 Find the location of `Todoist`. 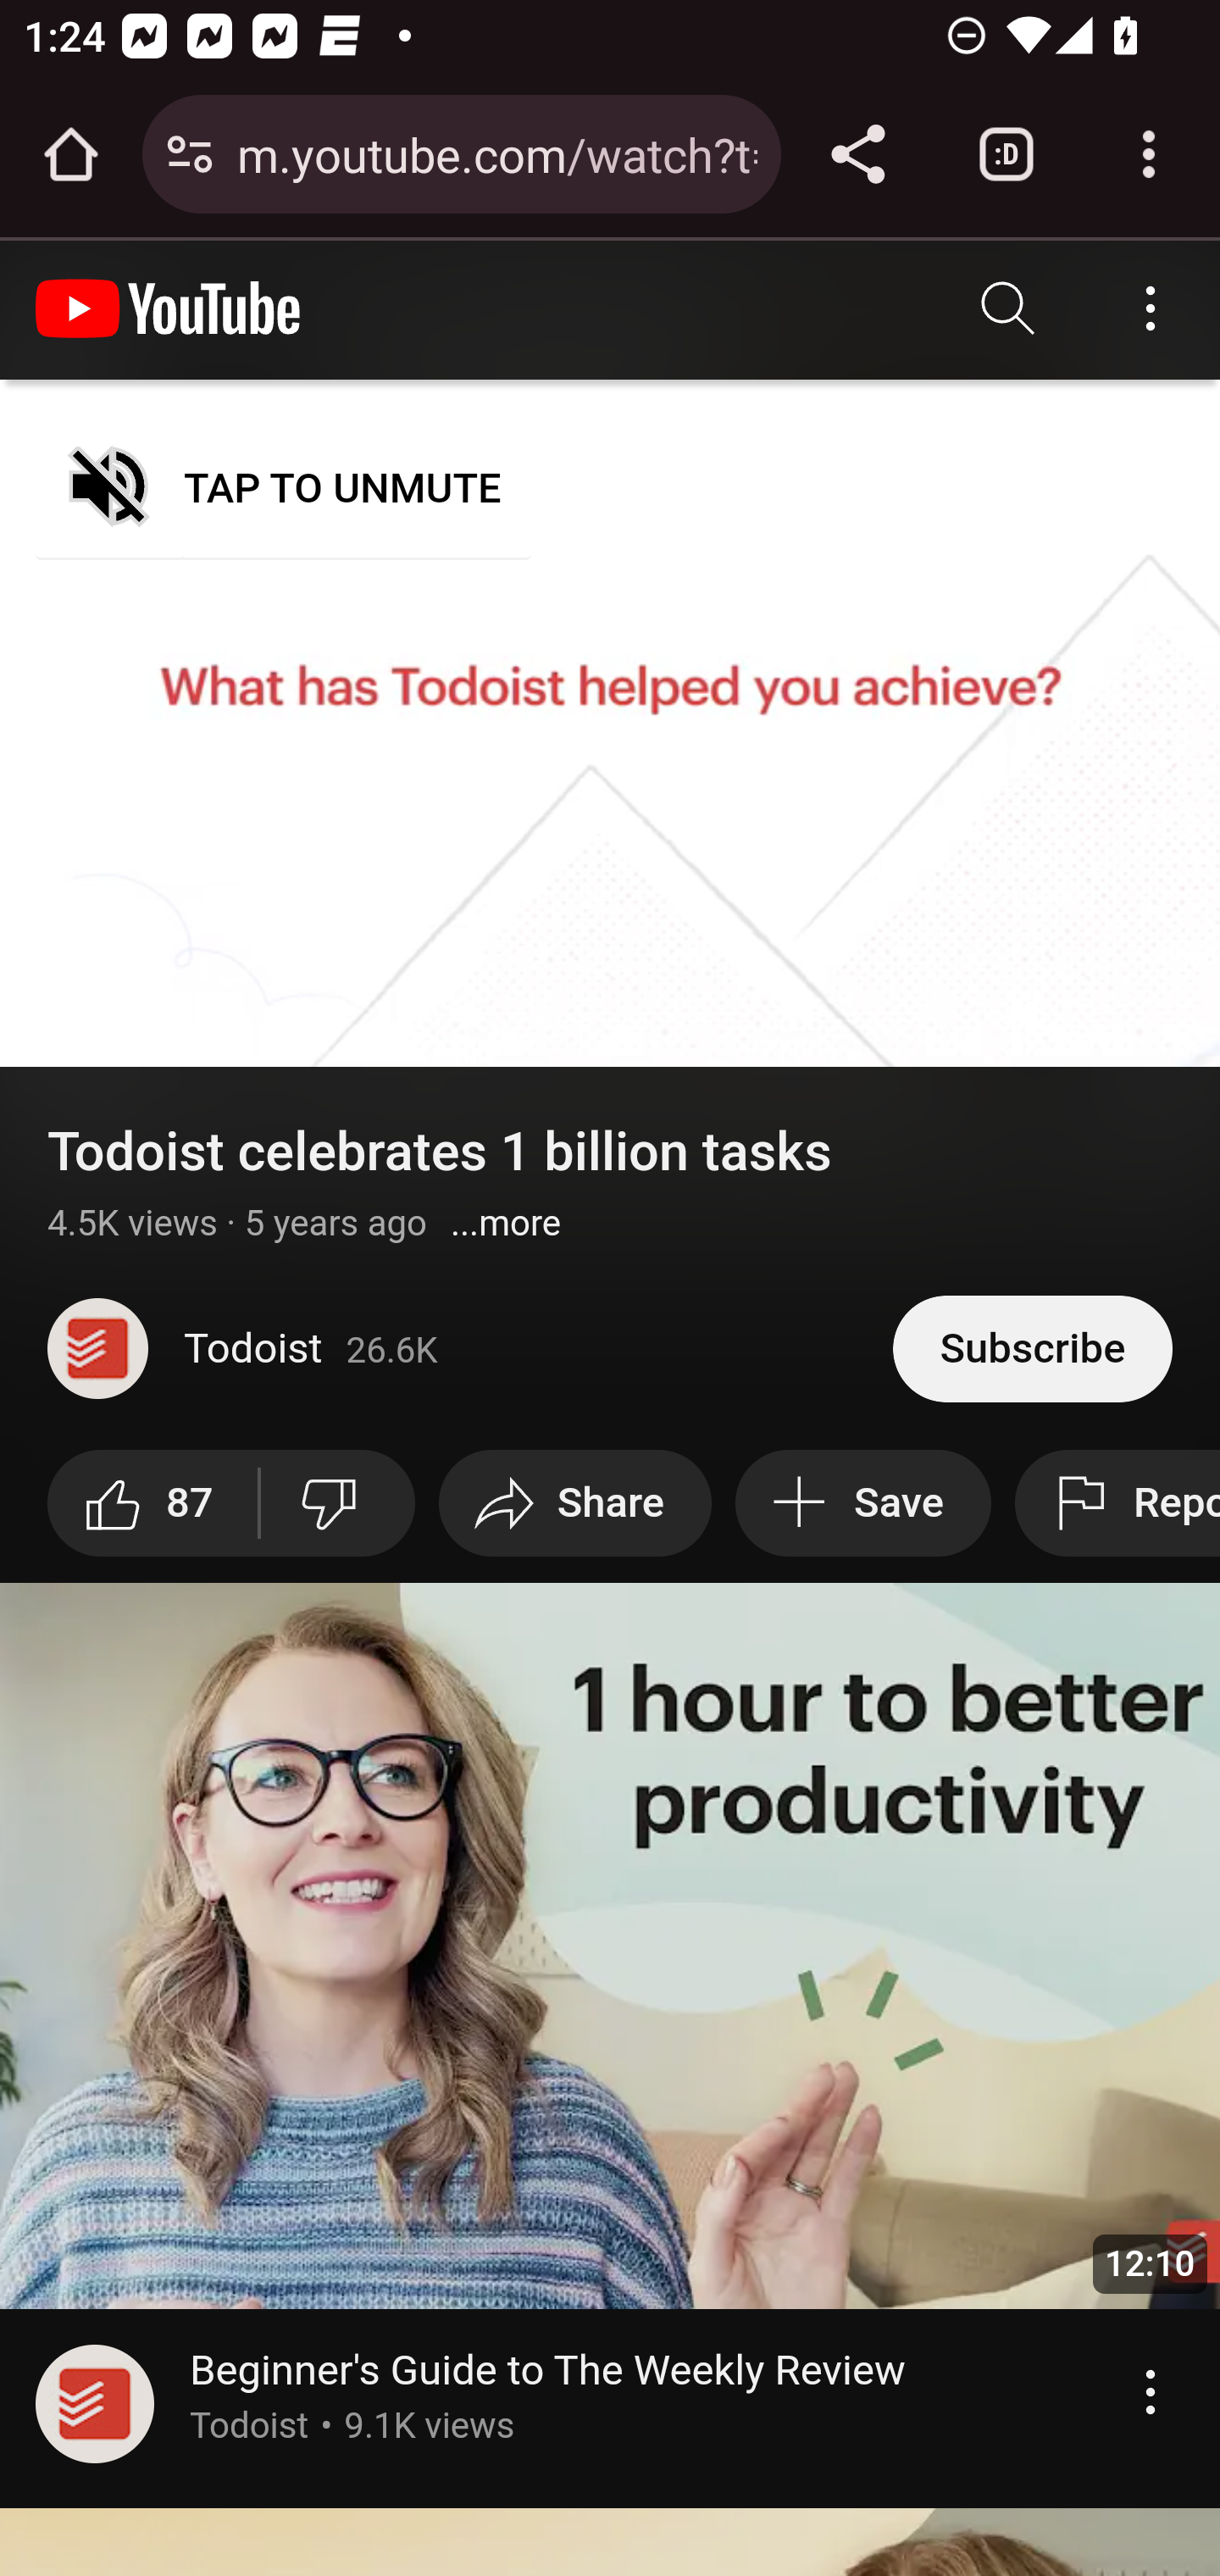

Todoist is located at coordinates (471, 1348).